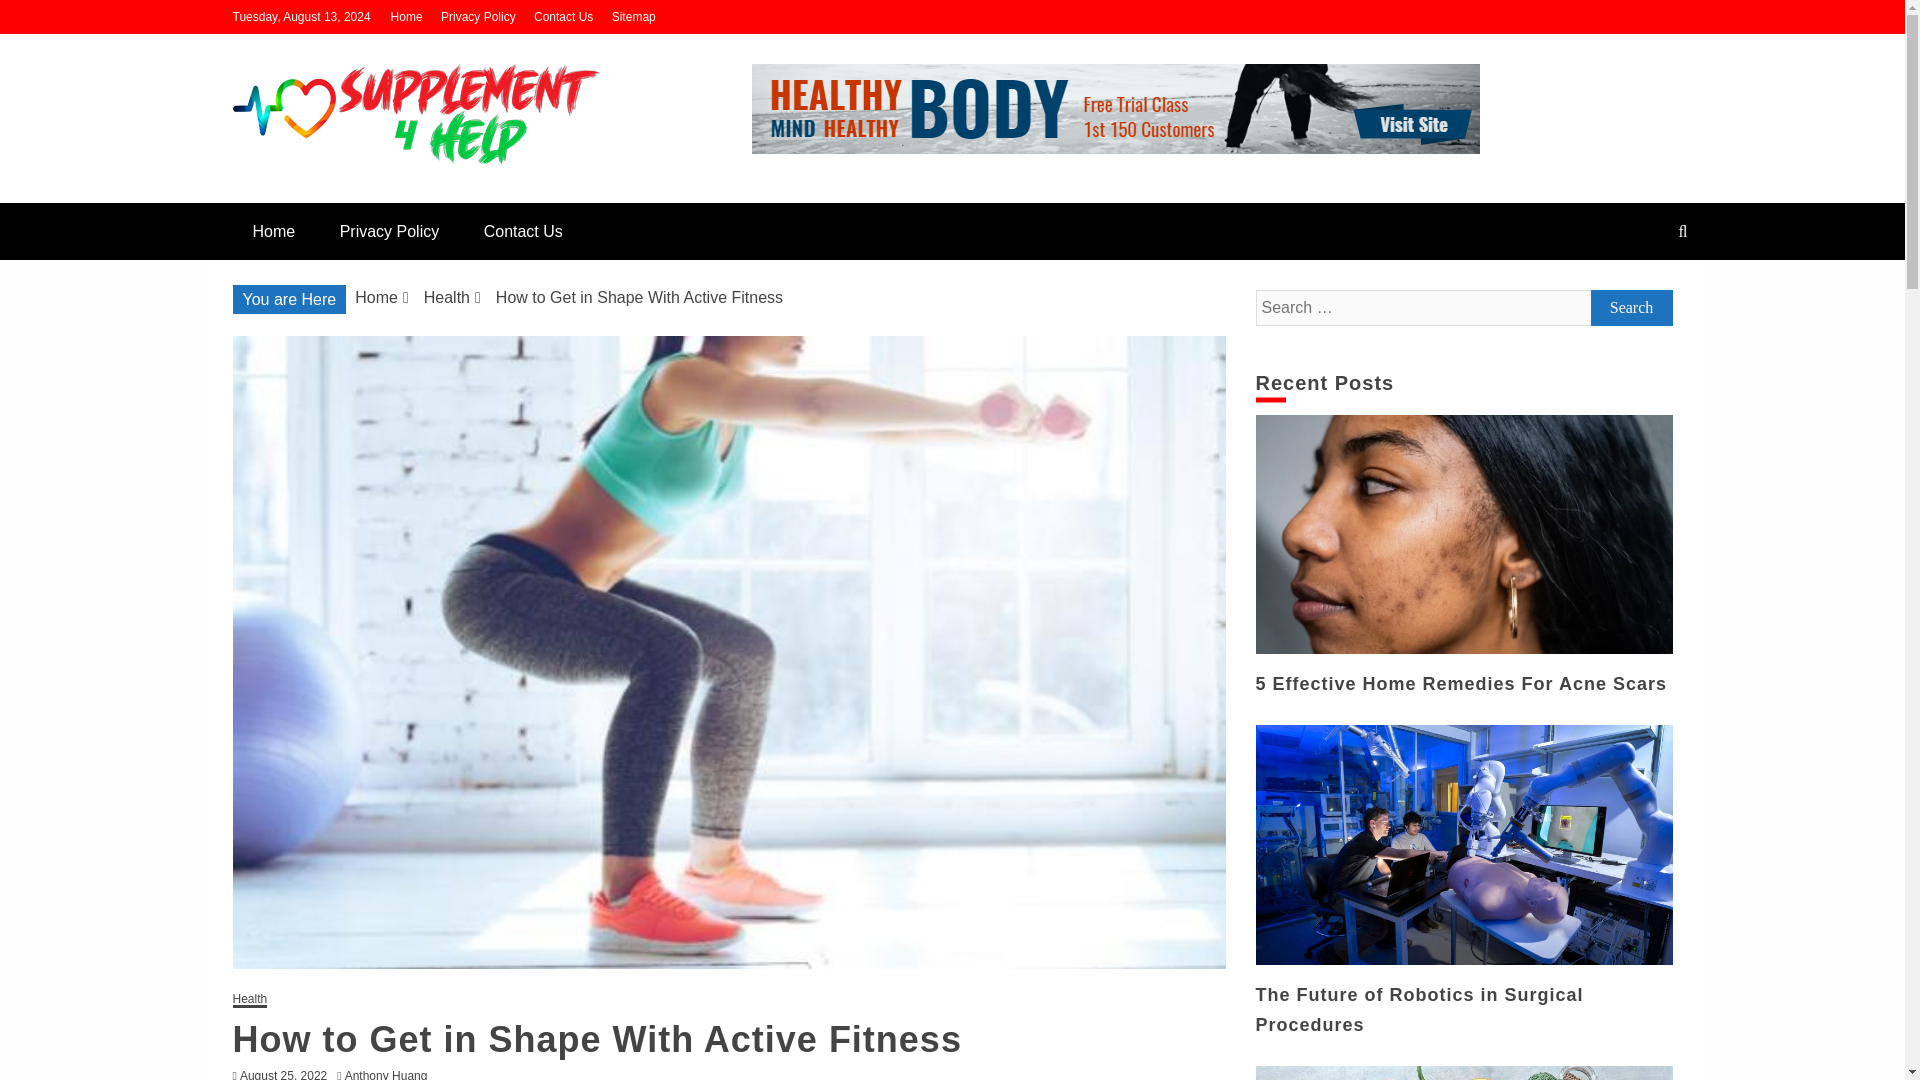 Image resolution: width=1920 pixels, height=1080 pixels. What do you see at coordinates (249, 1000) in the screenshot?
I see `Health` at bounding box center [249, 1000].